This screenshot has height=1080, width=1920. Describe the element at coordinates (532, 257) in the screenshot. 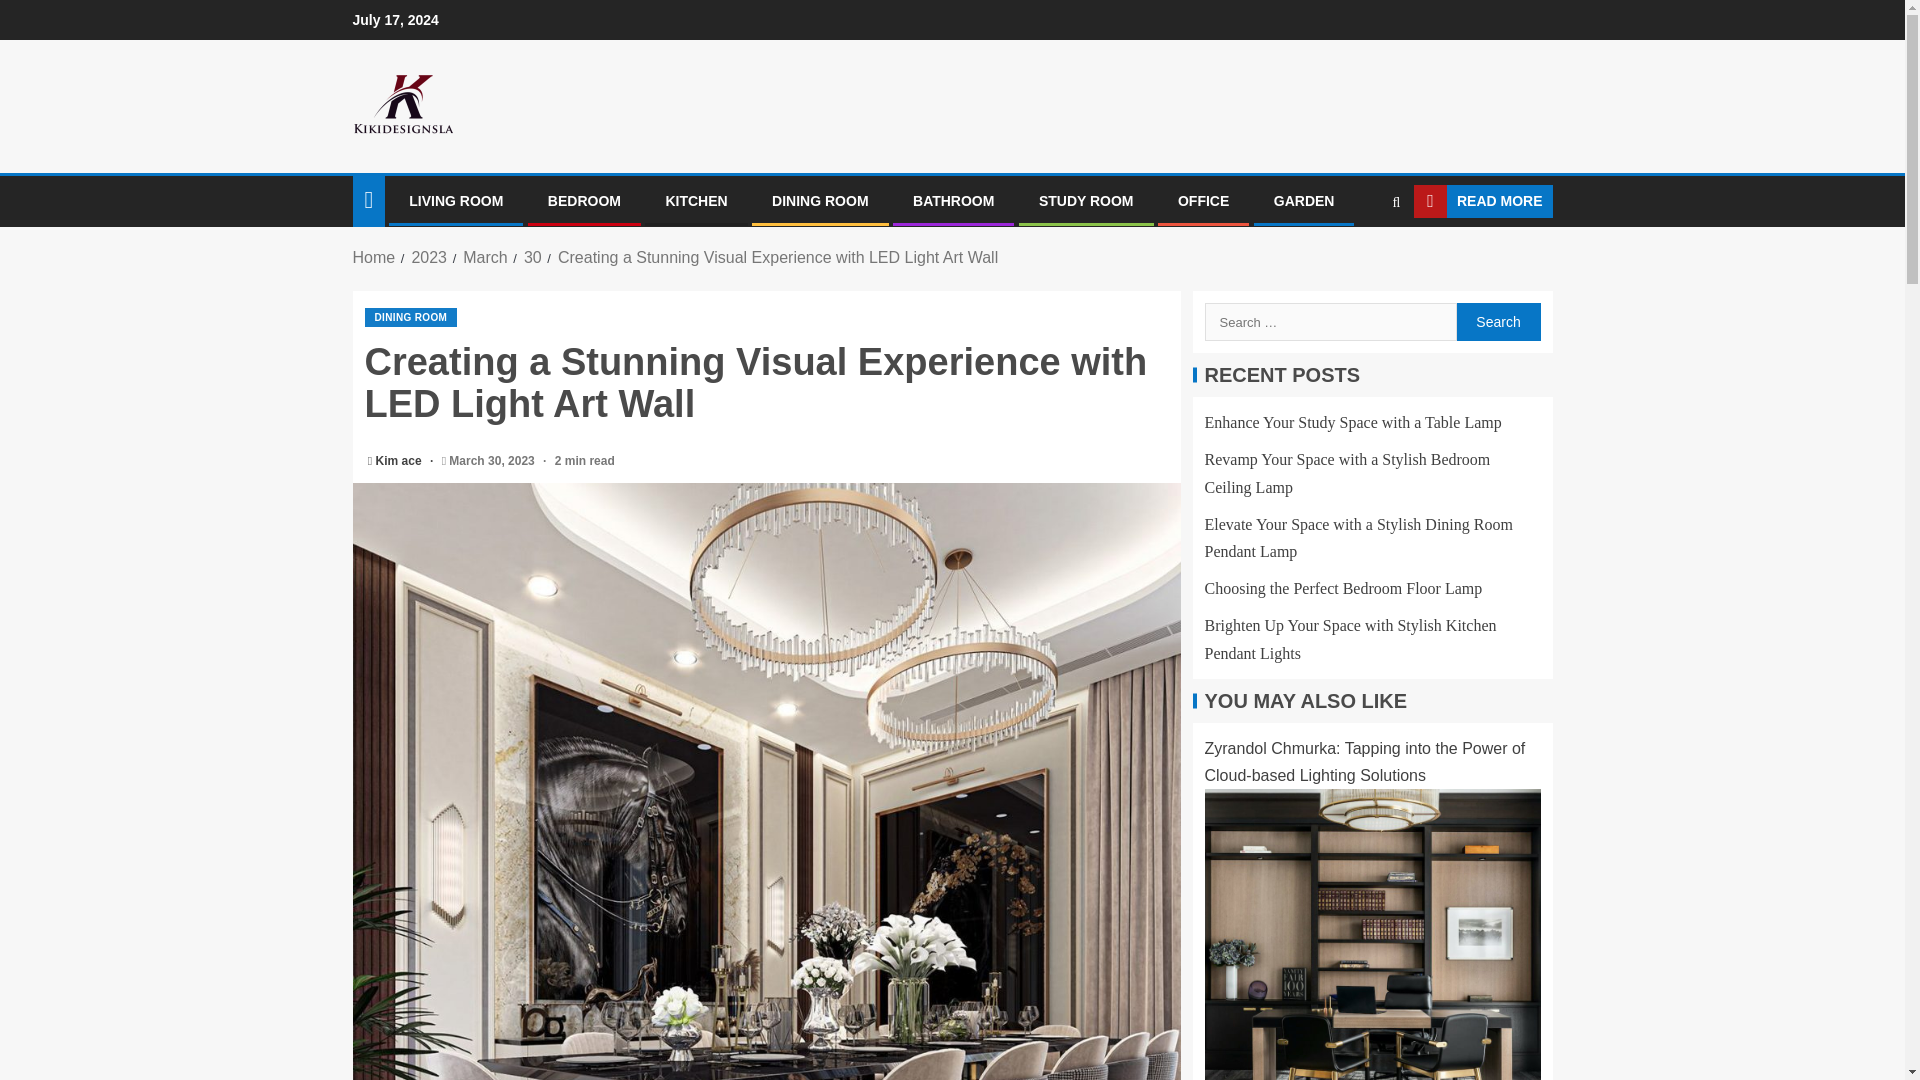

I see `30` at that location.